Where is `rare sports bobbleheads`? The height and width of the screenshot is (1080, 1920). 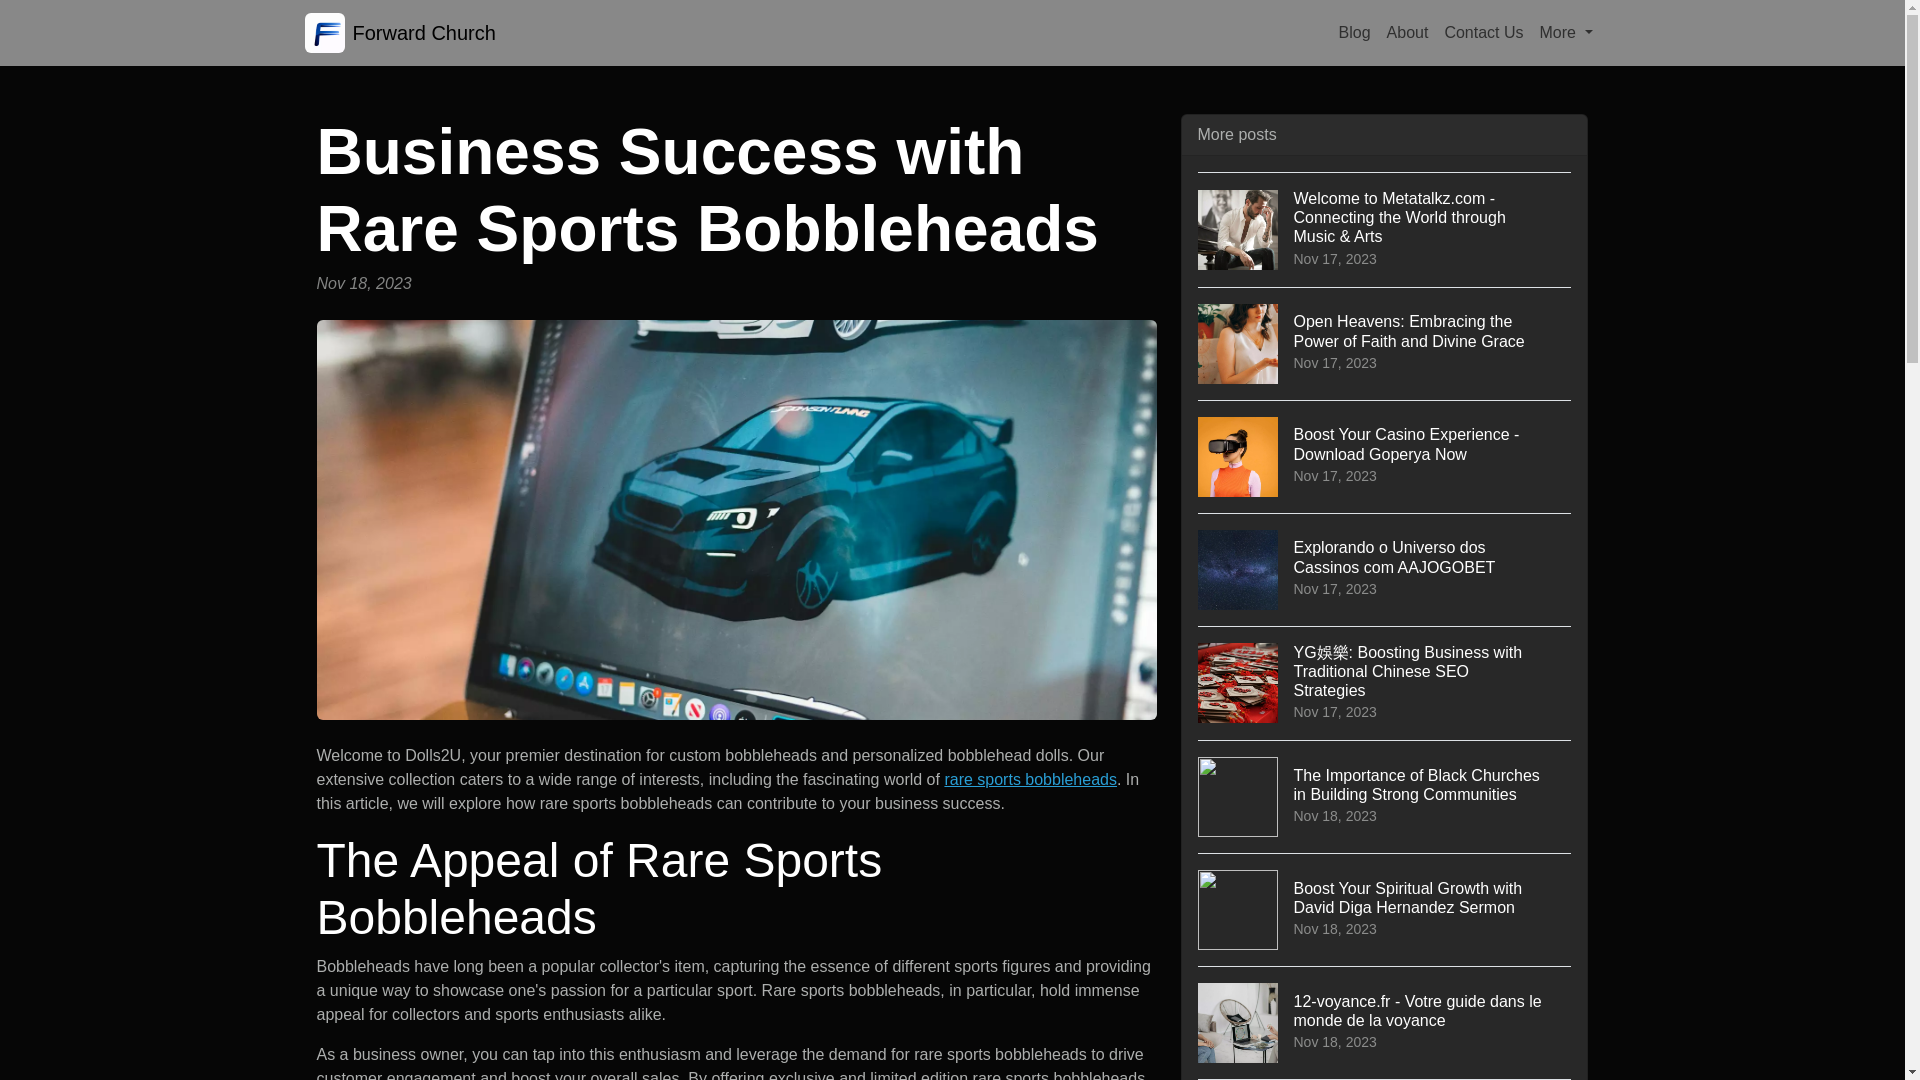 rare sports bobbleheads is located at coordinates (1030, 780).